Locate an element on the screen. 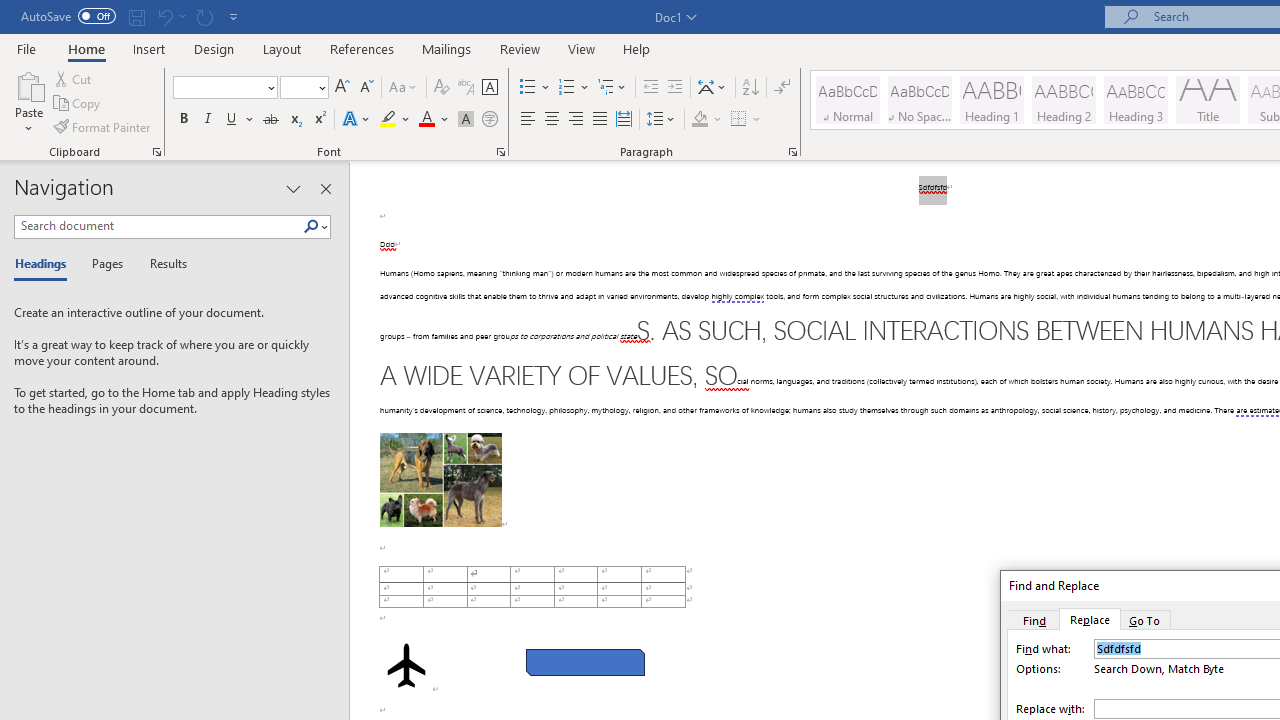 The width and height of the screenshot is (1280, 720). Format Painter is located at coordinates (103, 126).